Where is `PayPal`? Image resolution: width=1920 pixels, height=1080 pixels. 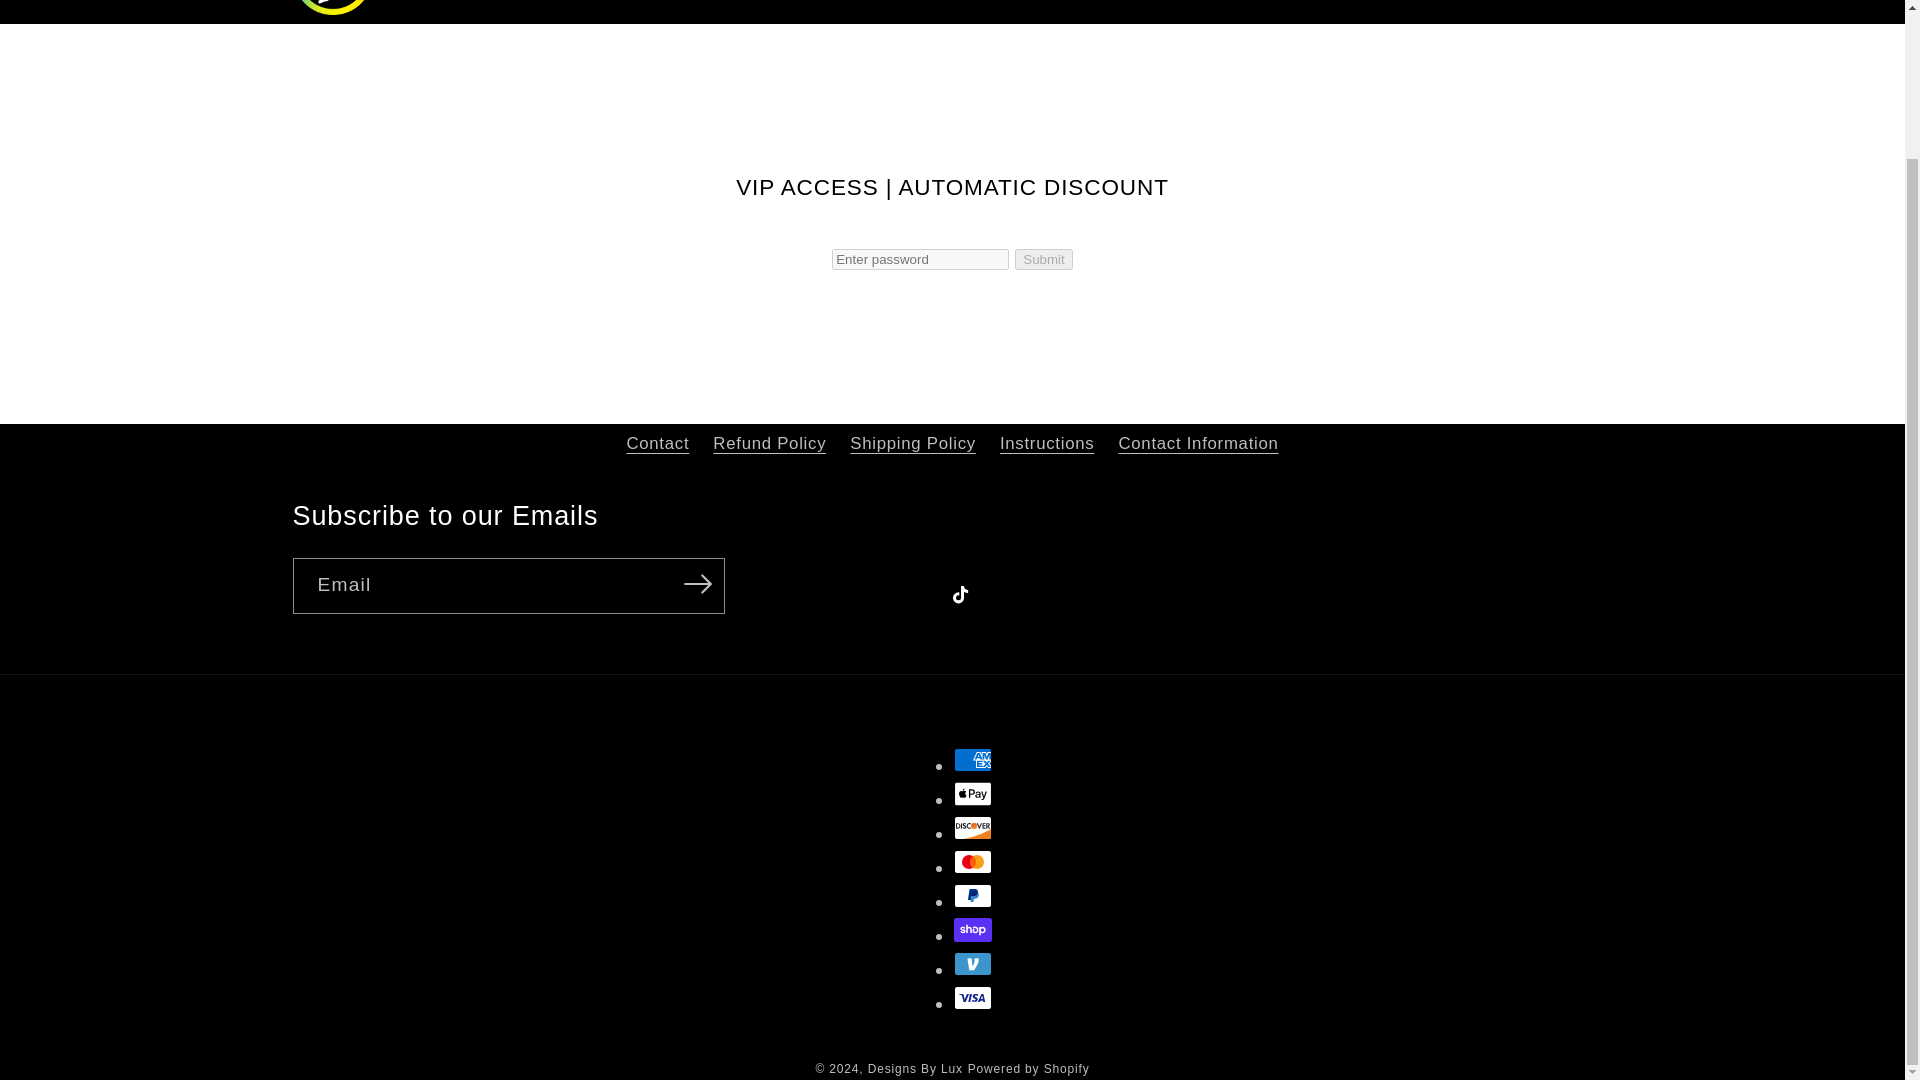
PayPal is located at coordinates (973, 896).